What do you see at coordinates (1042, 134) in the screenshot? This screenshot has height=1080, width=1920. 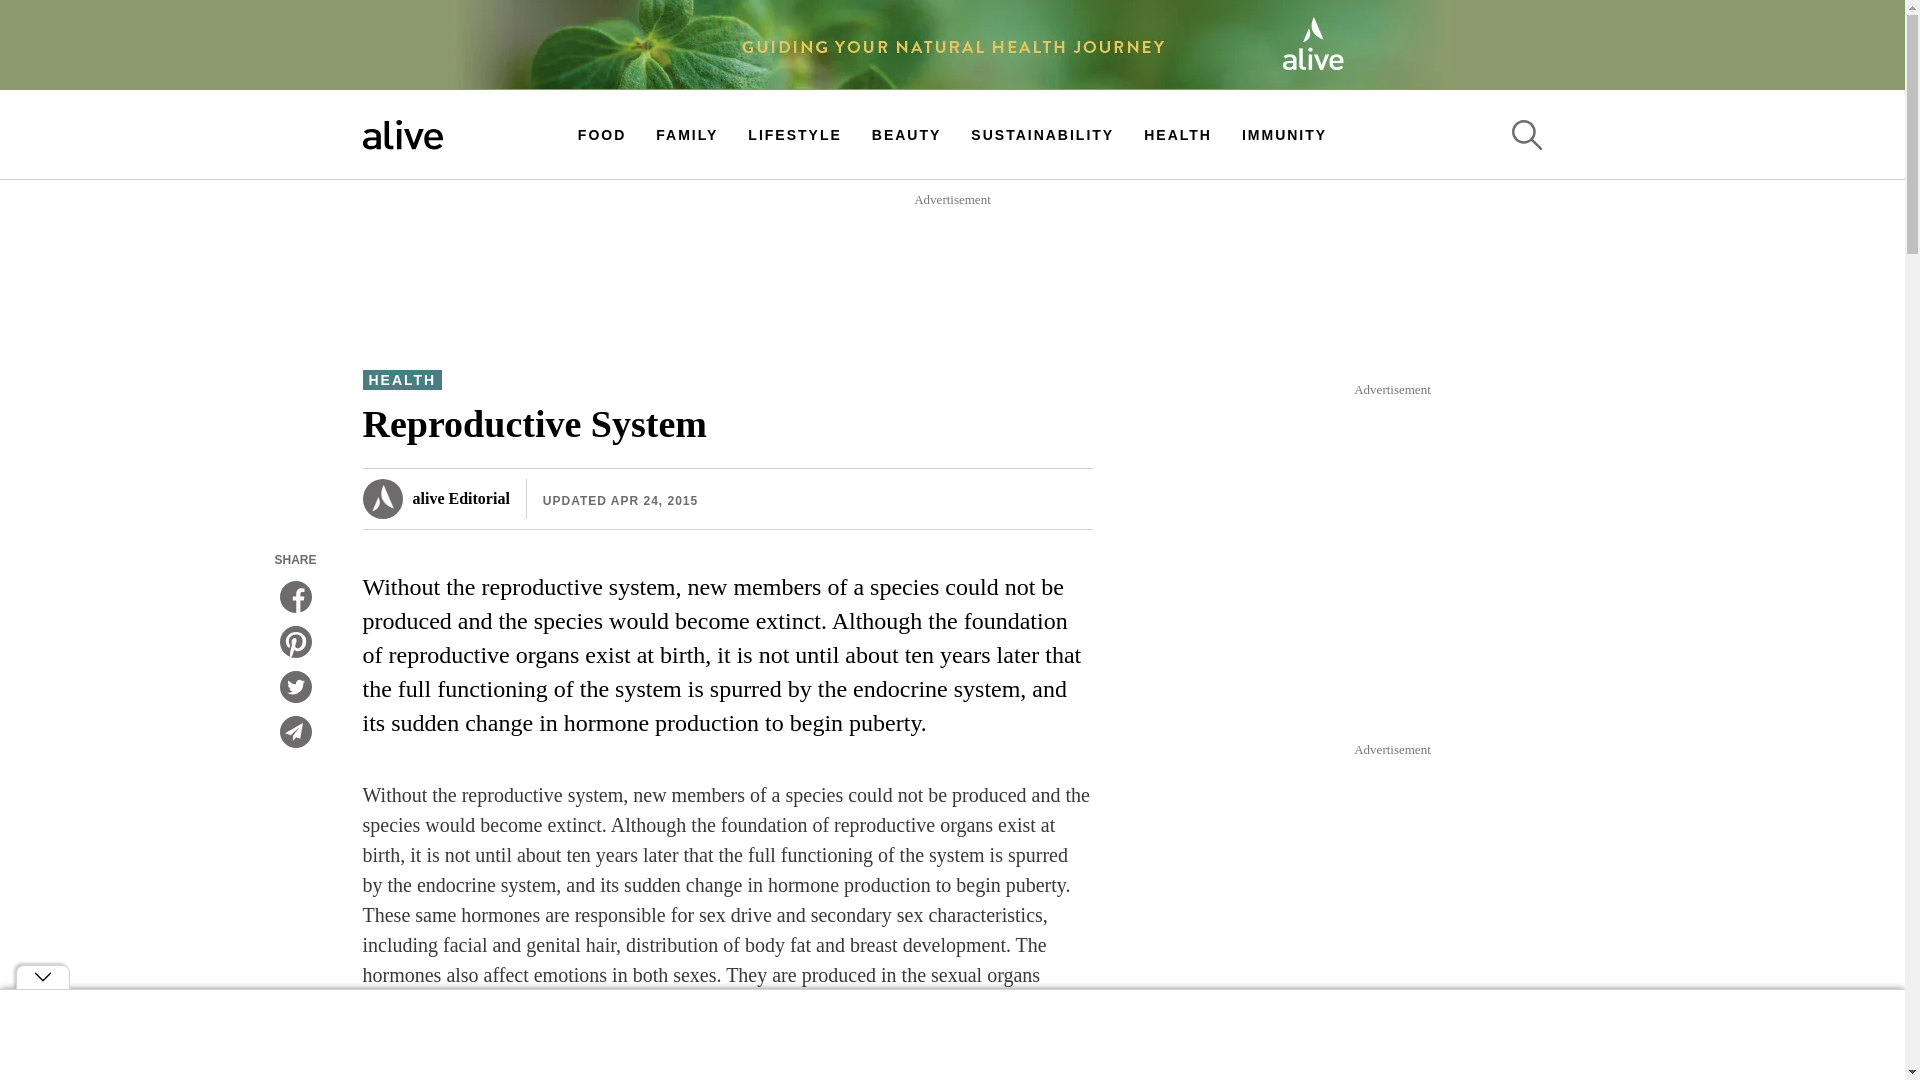 I see `SUSTAINABILITY` at bounding box center [1042, 134].